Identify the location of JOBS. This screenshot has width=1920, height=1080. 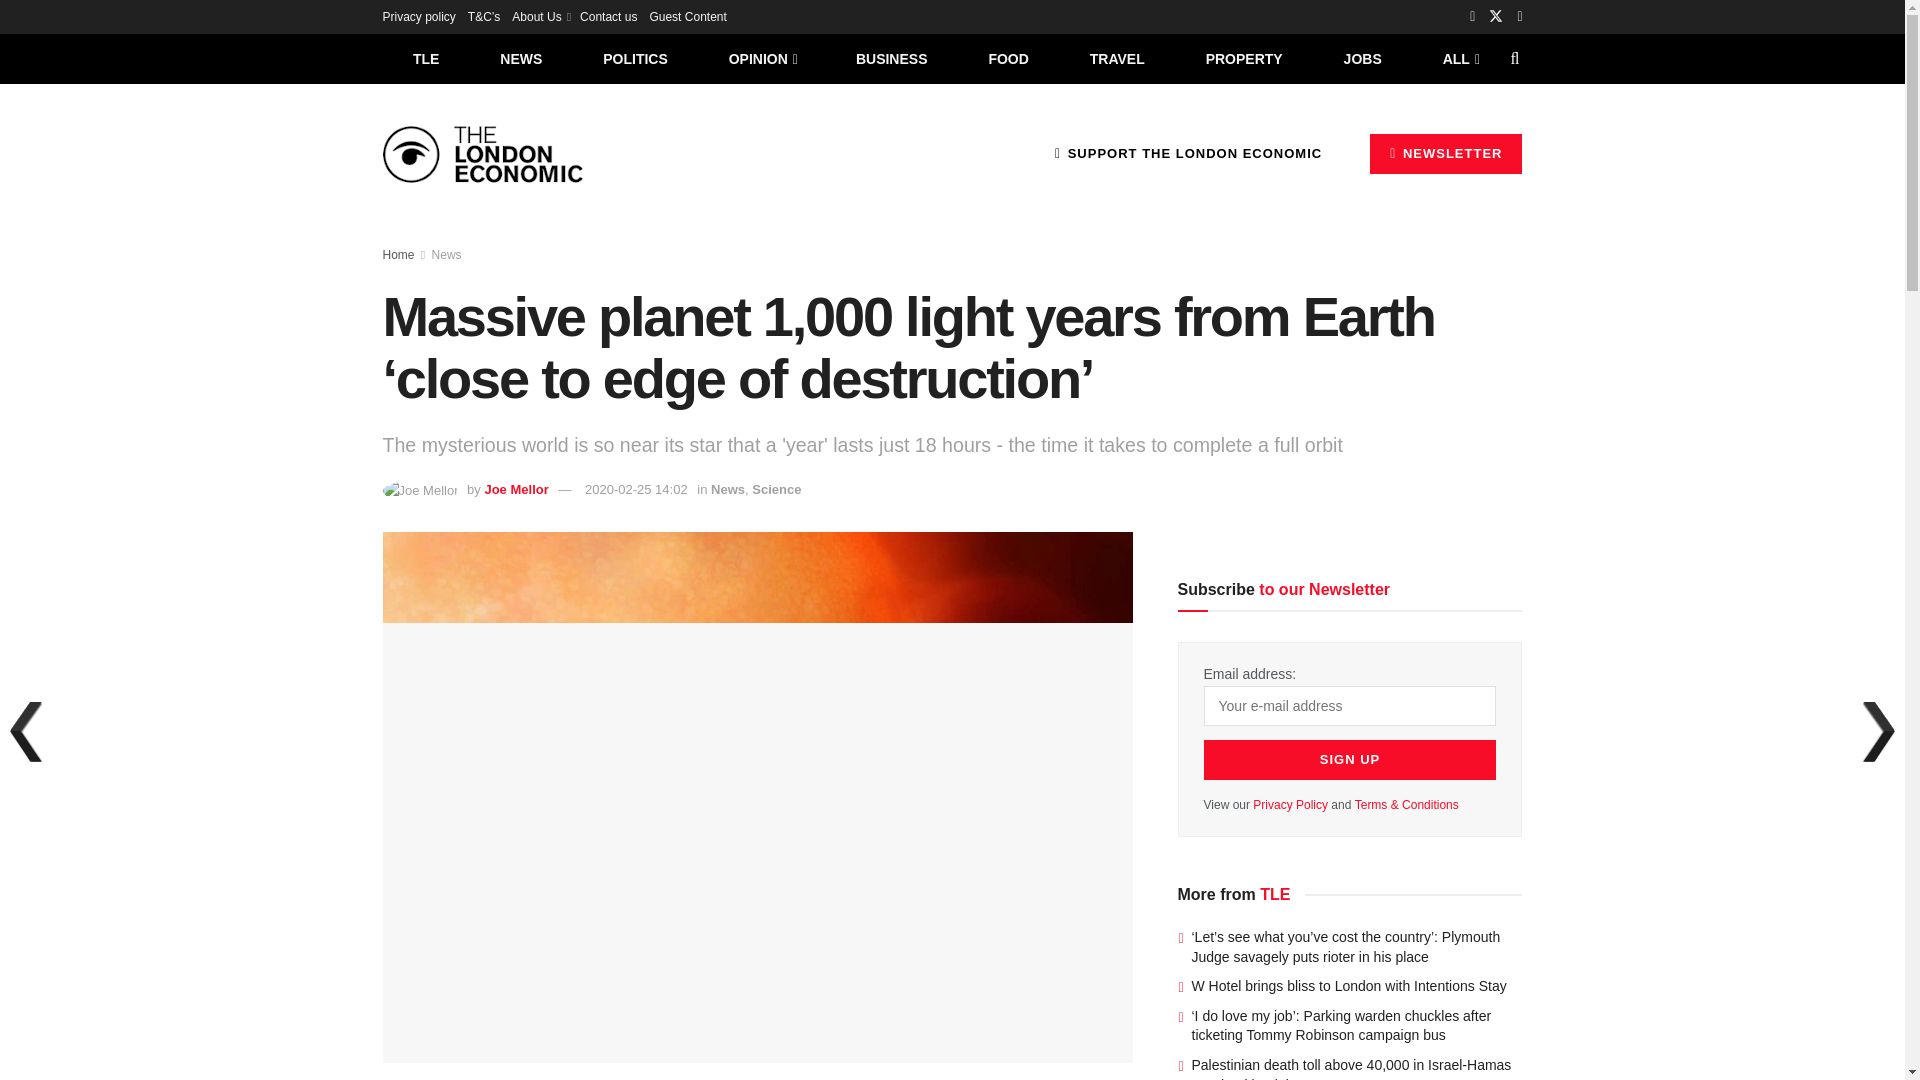
(1362, 58).